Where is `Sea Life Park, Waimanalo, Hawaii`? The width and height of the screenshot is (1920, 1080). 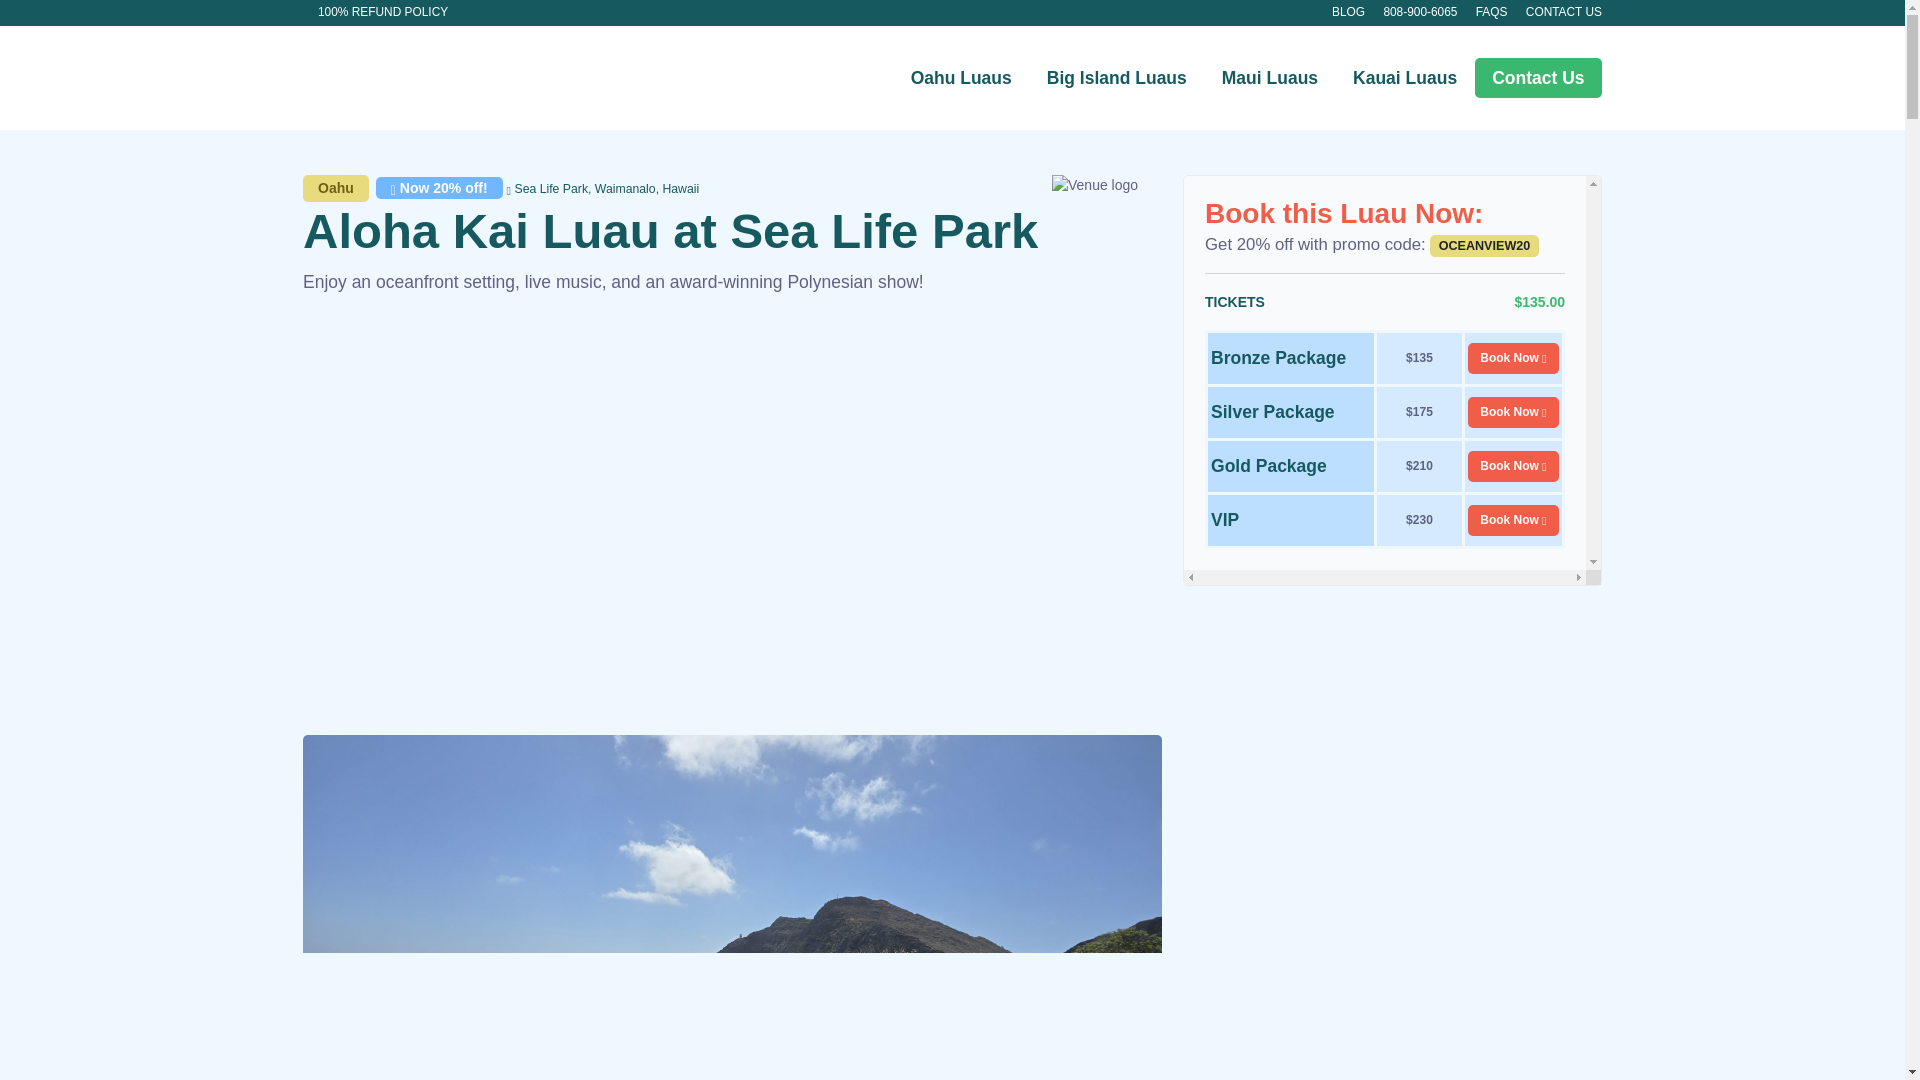 Sea Life Park, Waimanalo, Hawaii is located at coordinates (603, 188).